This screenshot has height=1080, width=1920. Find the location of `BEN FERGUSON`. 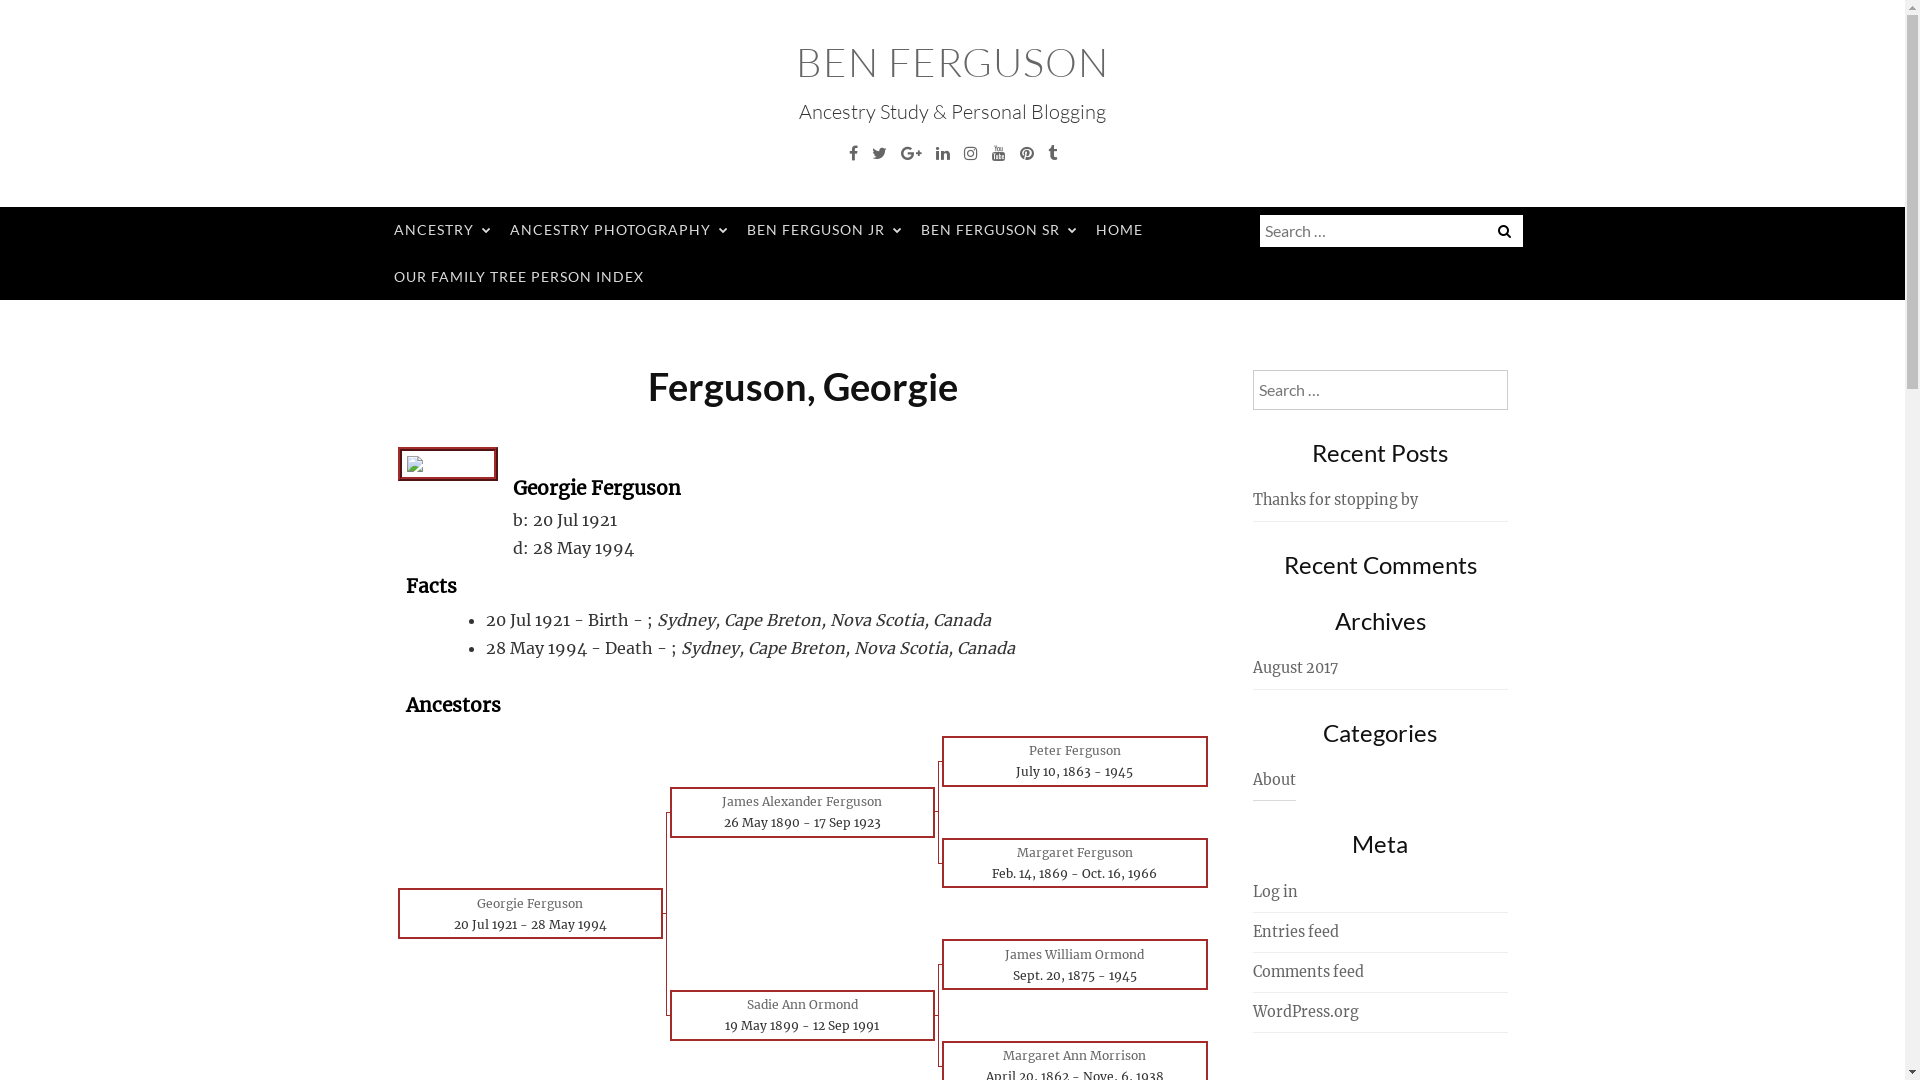

BEN FERGUSON is located at coordinates (952, 62).